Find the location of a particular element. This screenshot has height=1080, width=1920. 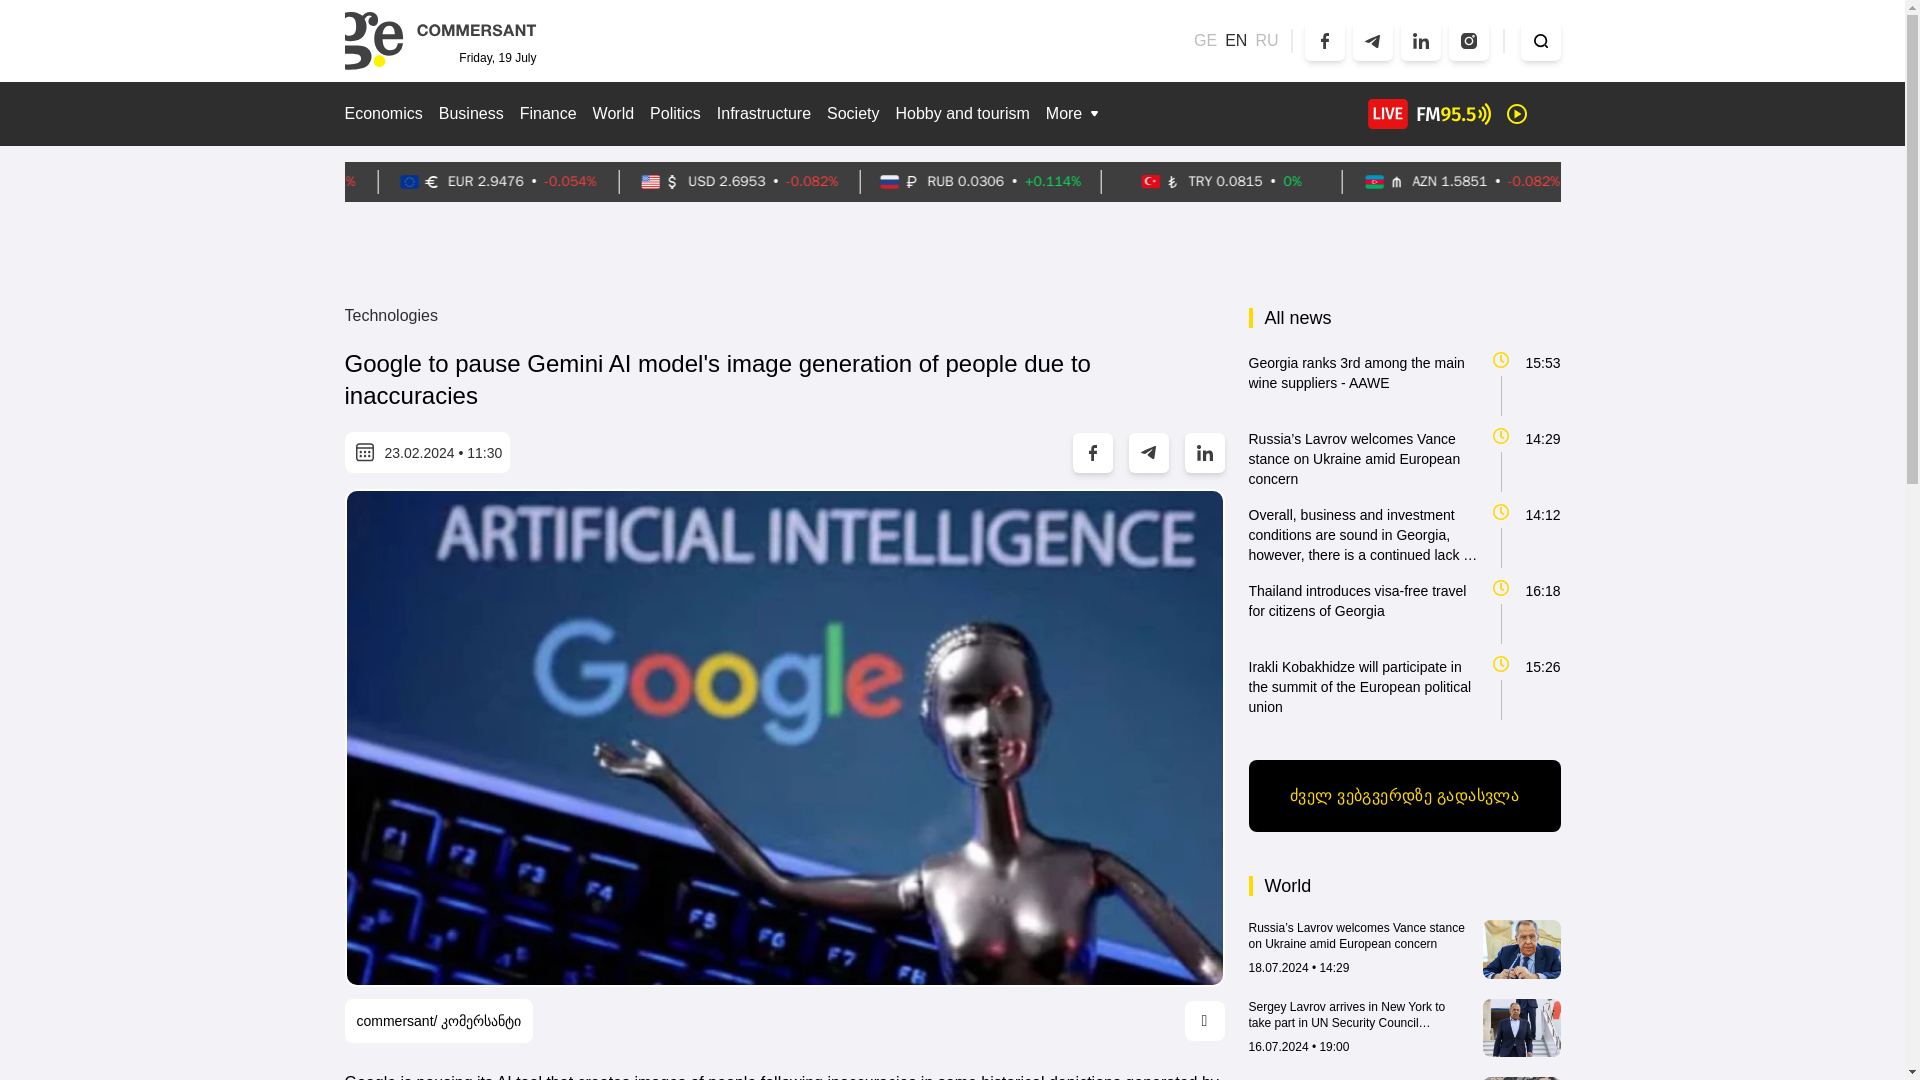

Economics is located at coordinates (382, 114).